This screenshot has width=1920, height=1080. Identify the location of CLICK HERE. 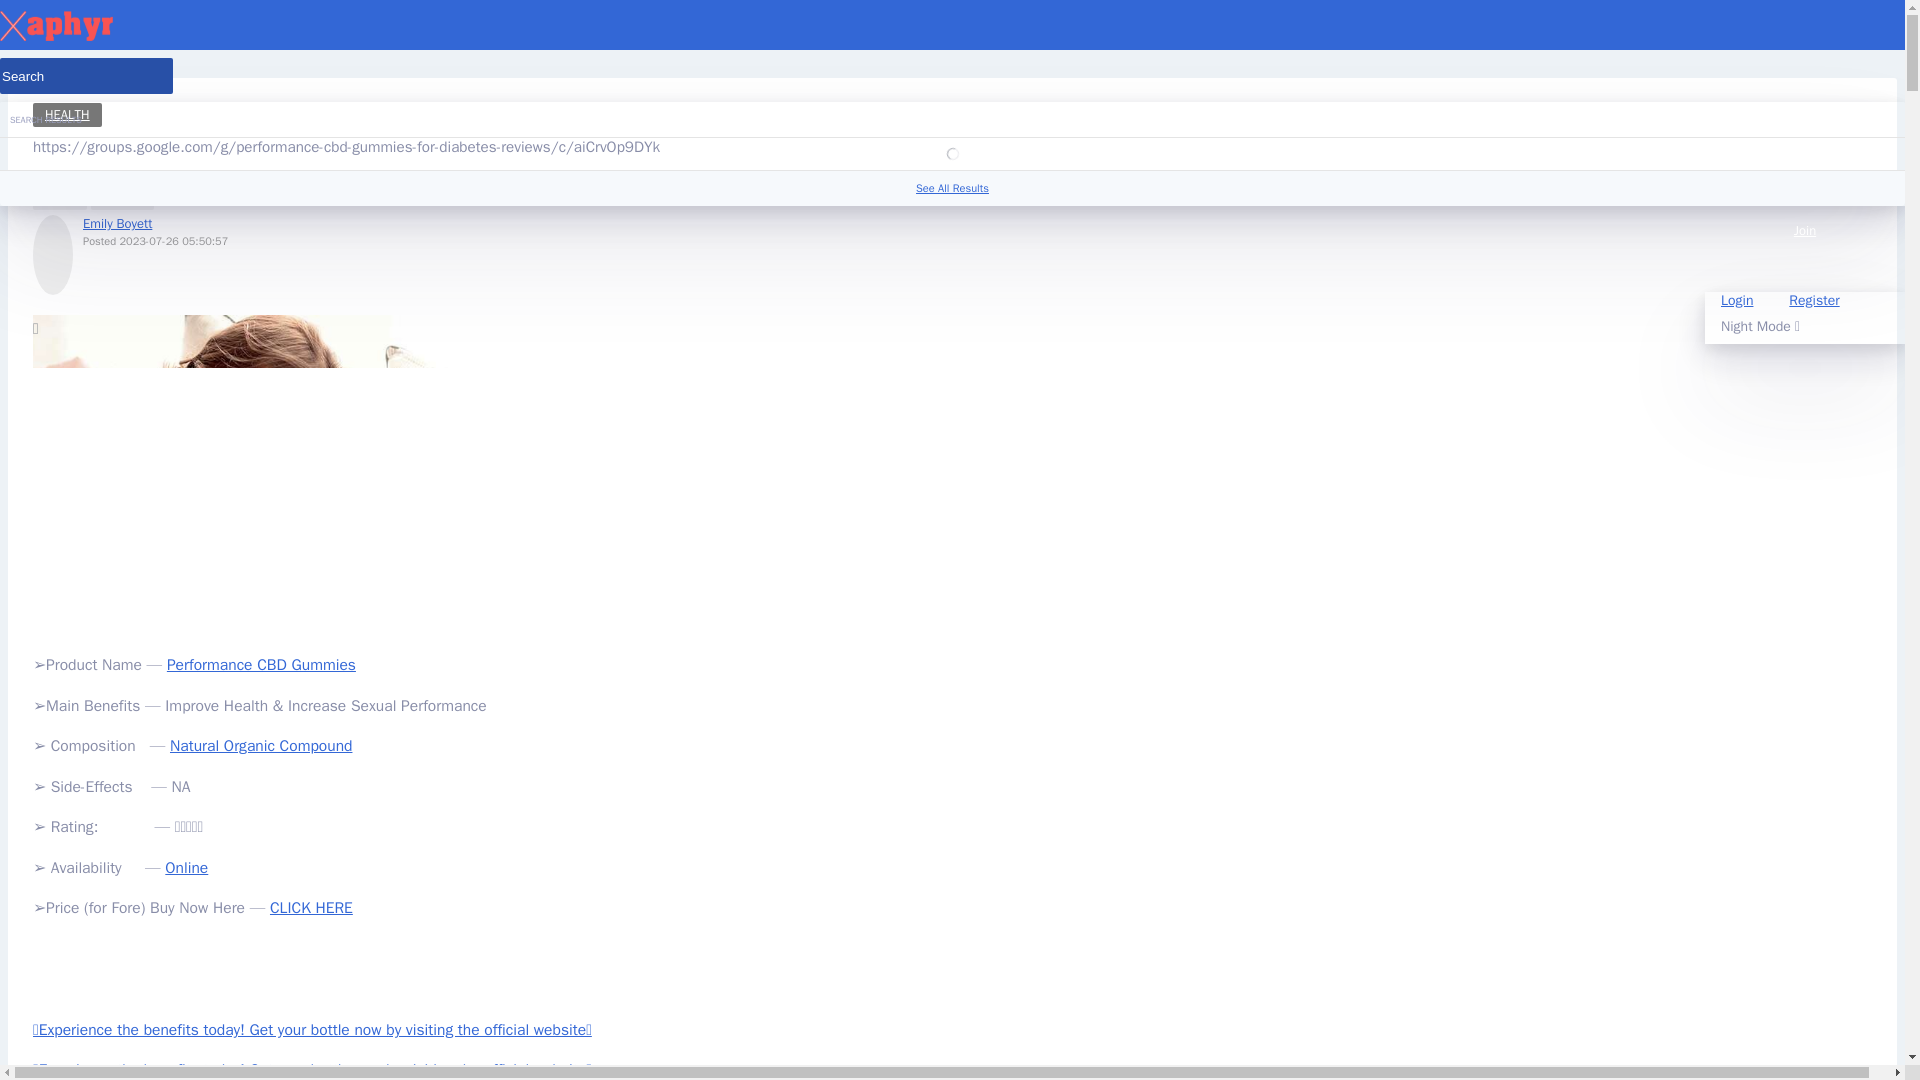
(312, 908).